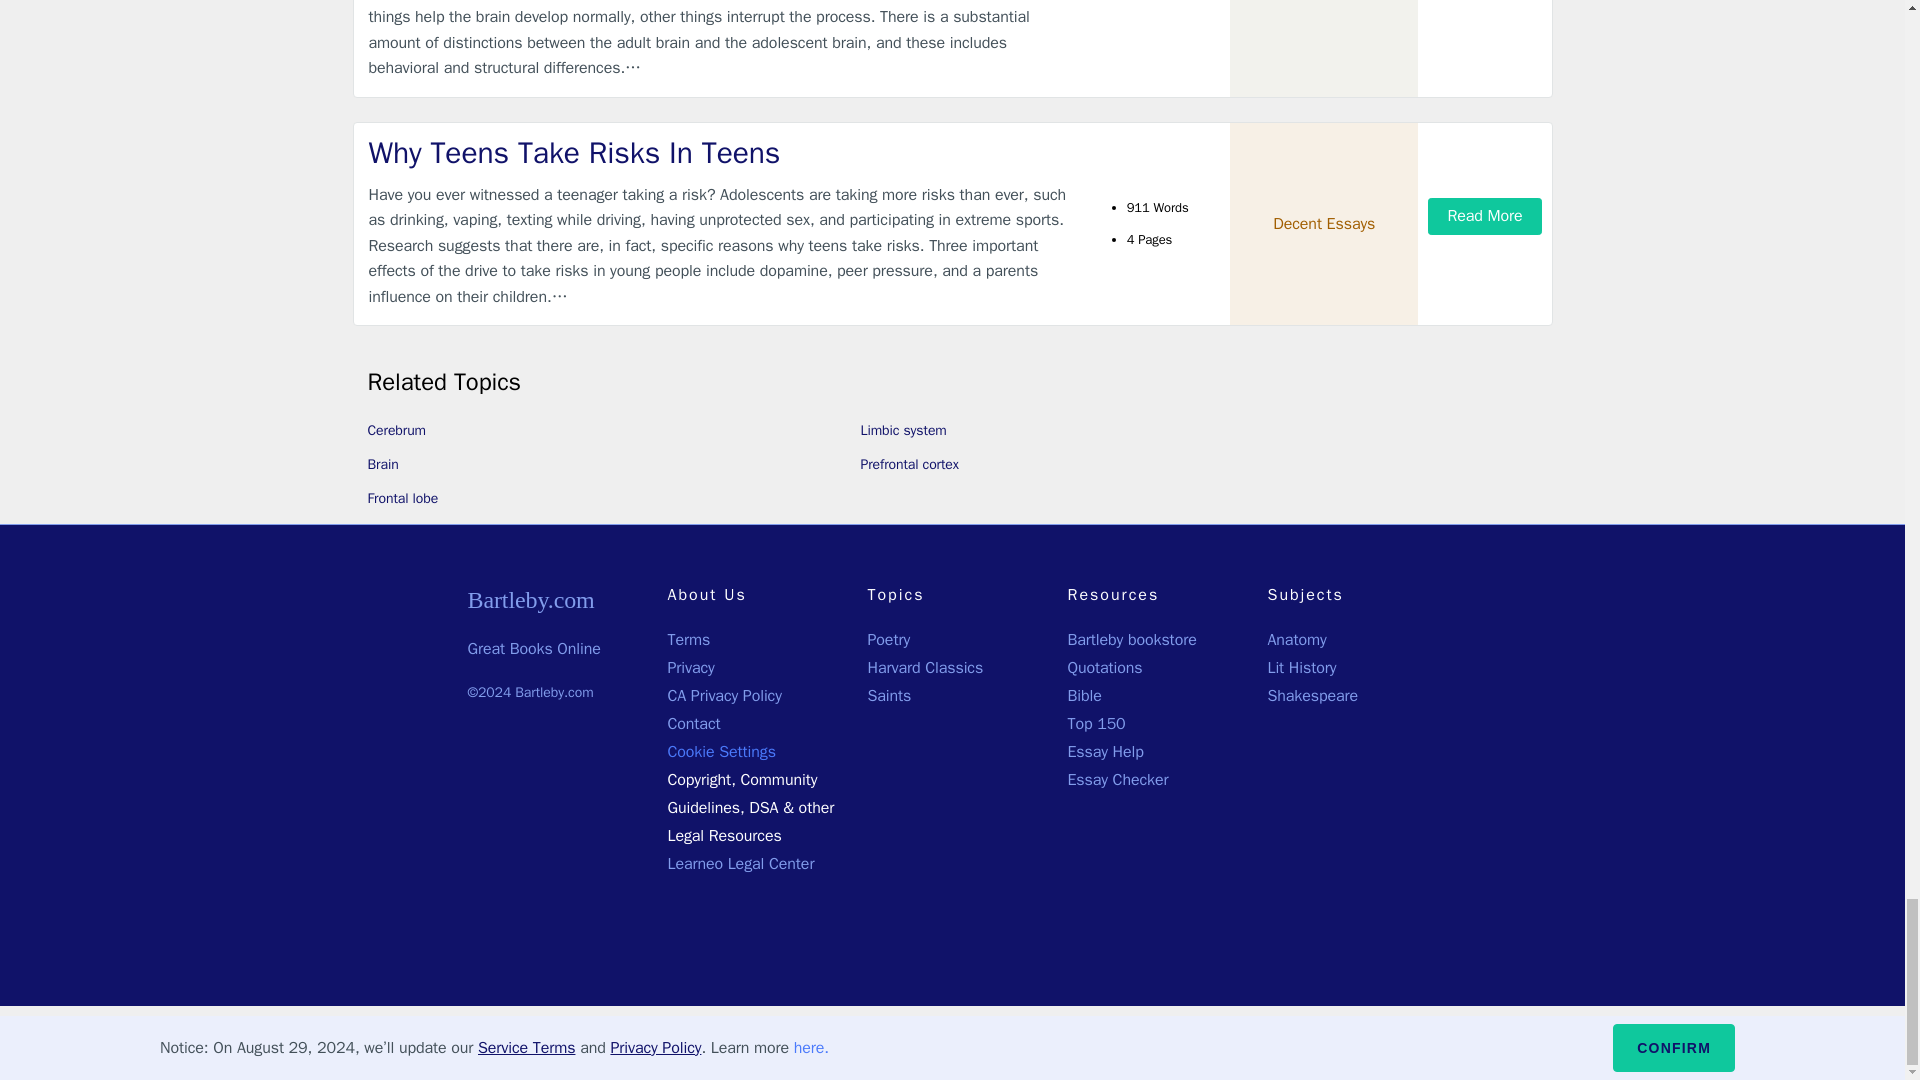 The image size is (1920, 1080). I want to click on Brain, so click(384, 464).